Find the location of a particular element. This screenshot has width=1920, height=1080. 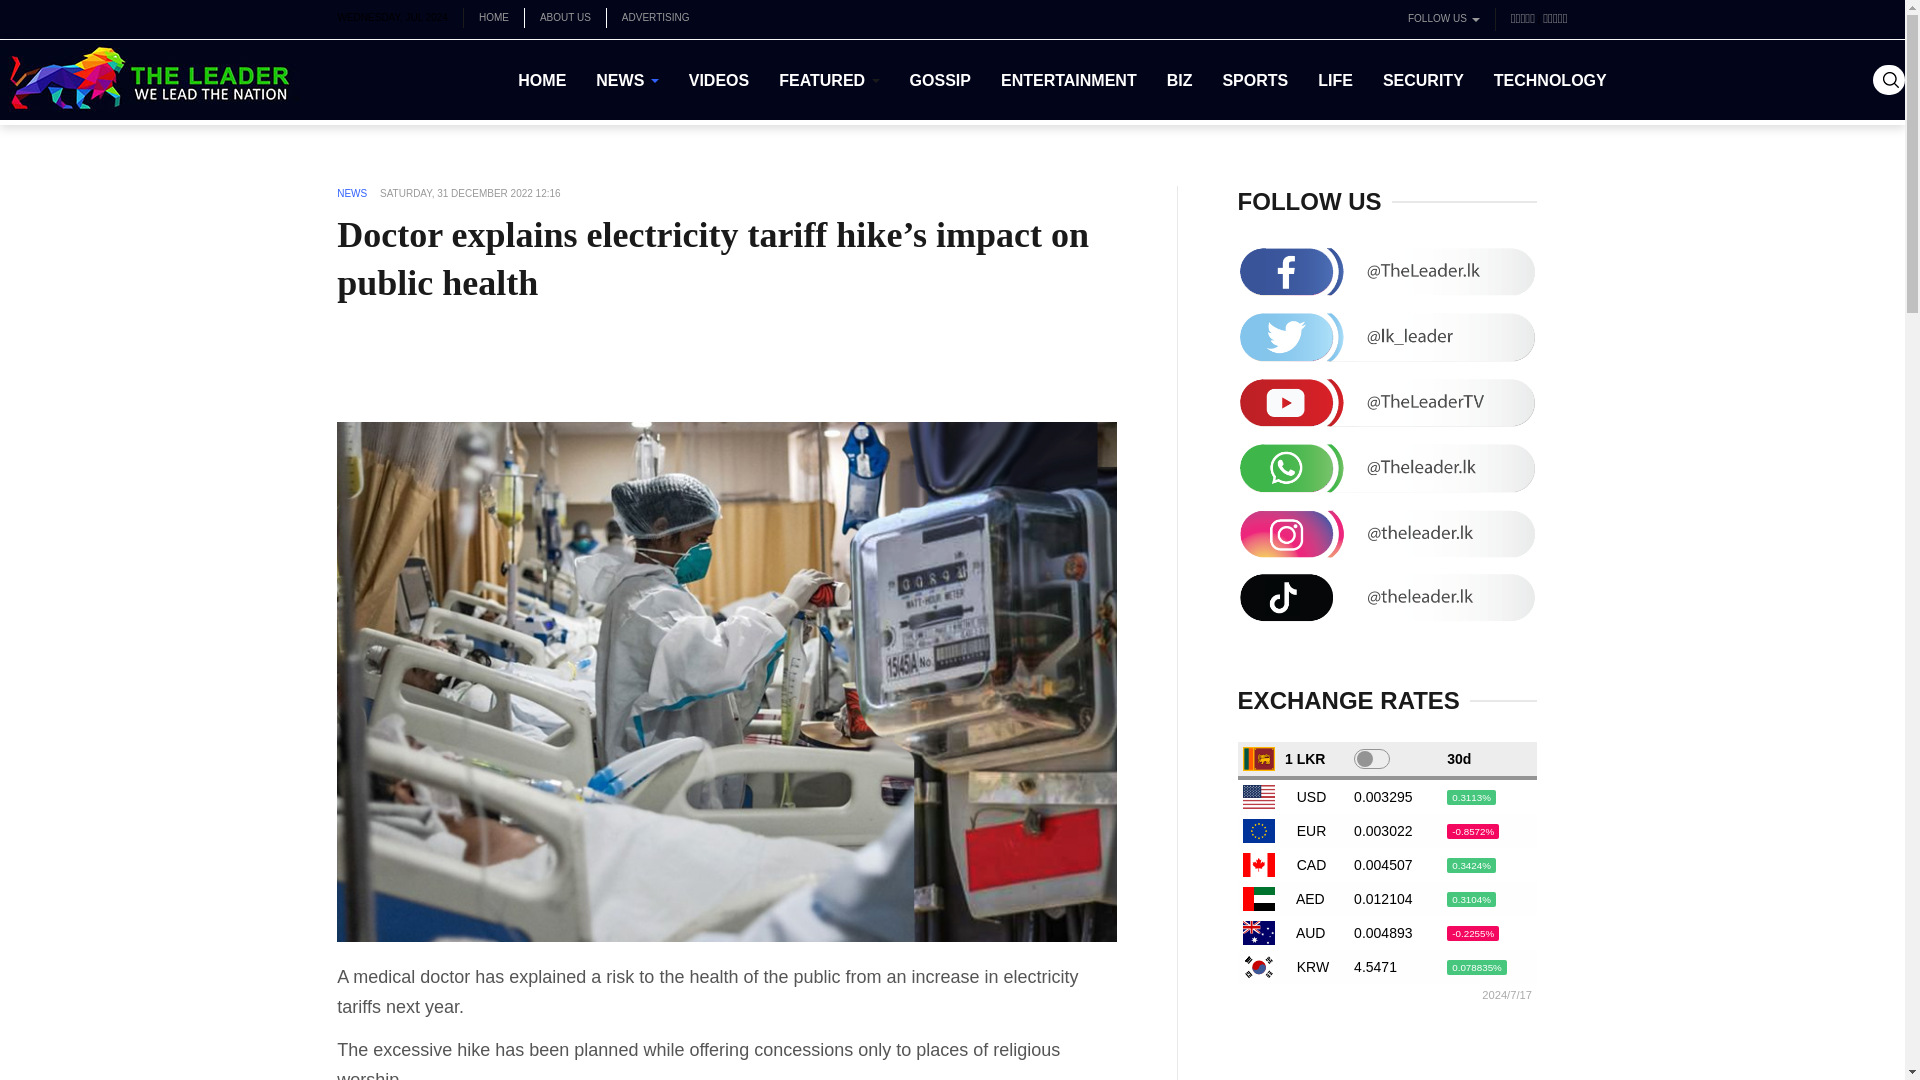

HOME is located at coordinates (493, 18).